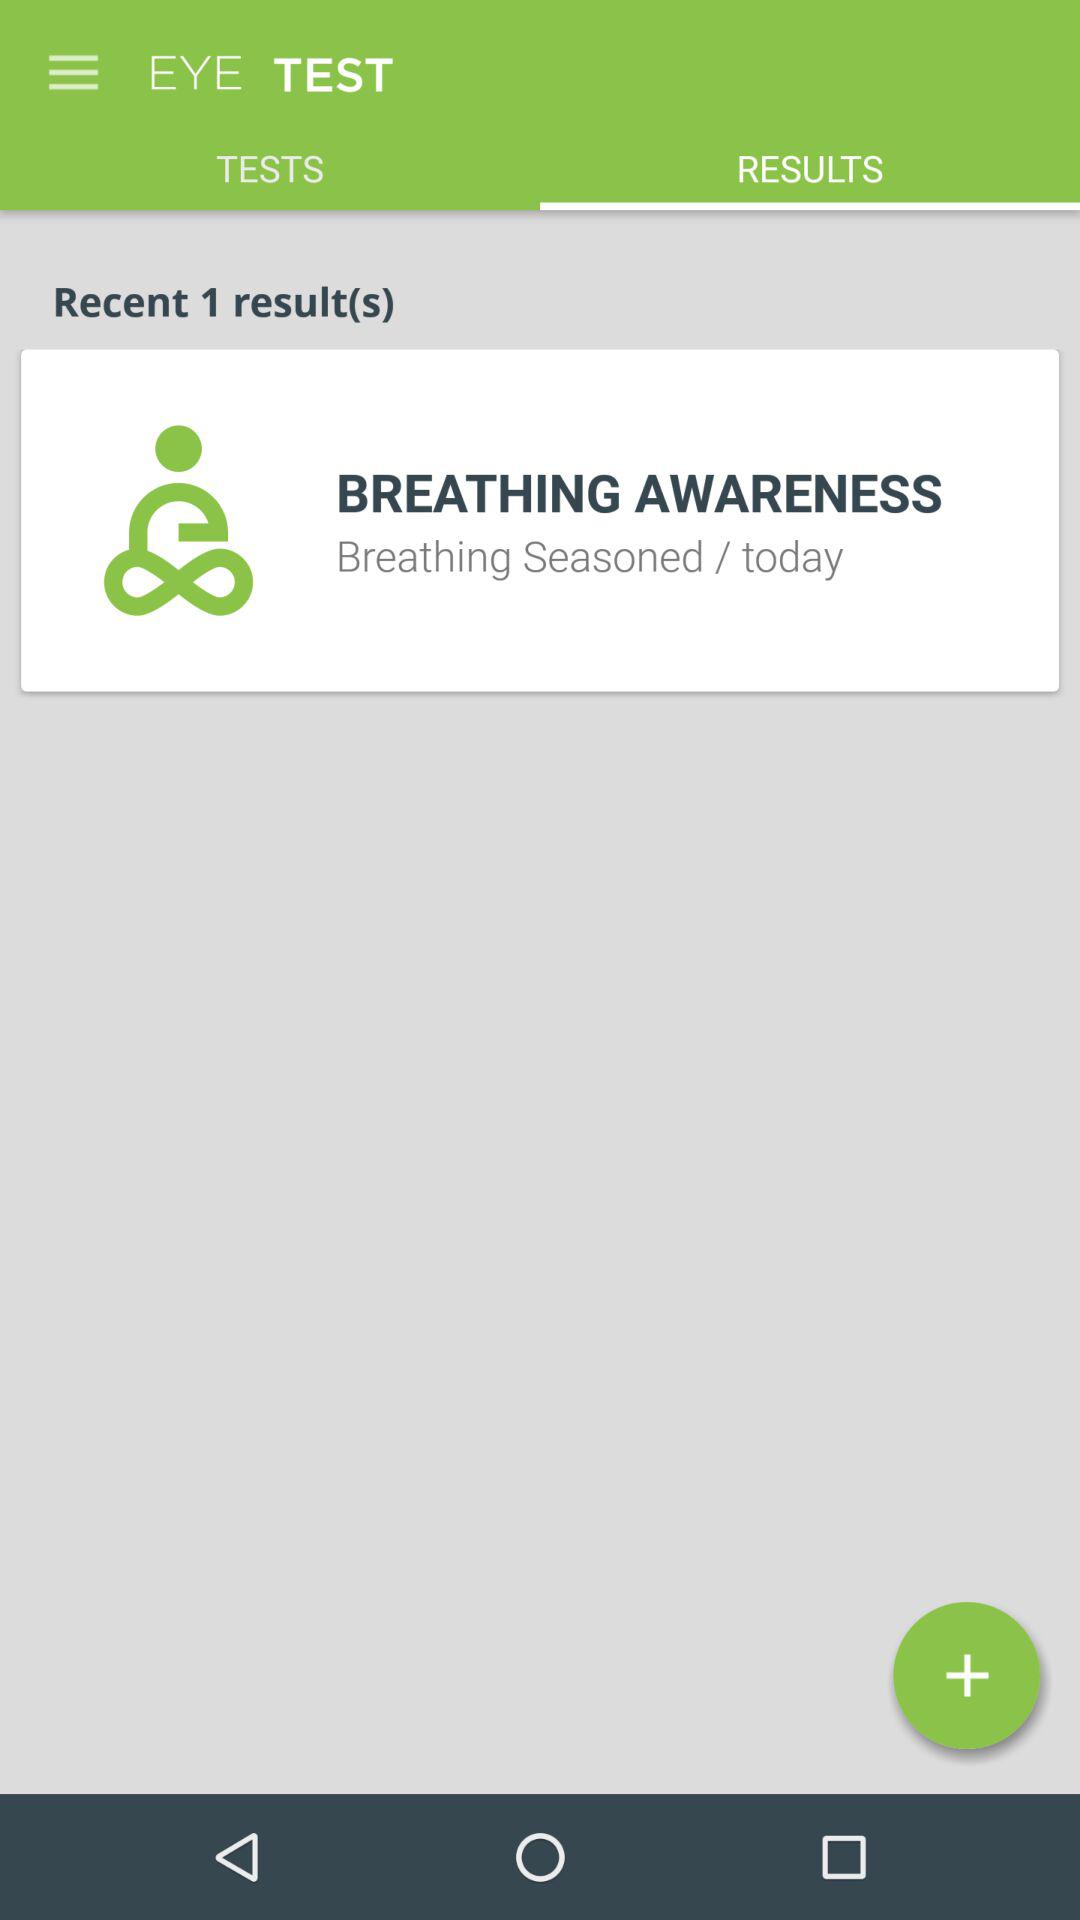  What do you see at coordinates (270, 158) in the screenshot?
I see `press the icon next to the results icon` at bounding box center [270, 158].